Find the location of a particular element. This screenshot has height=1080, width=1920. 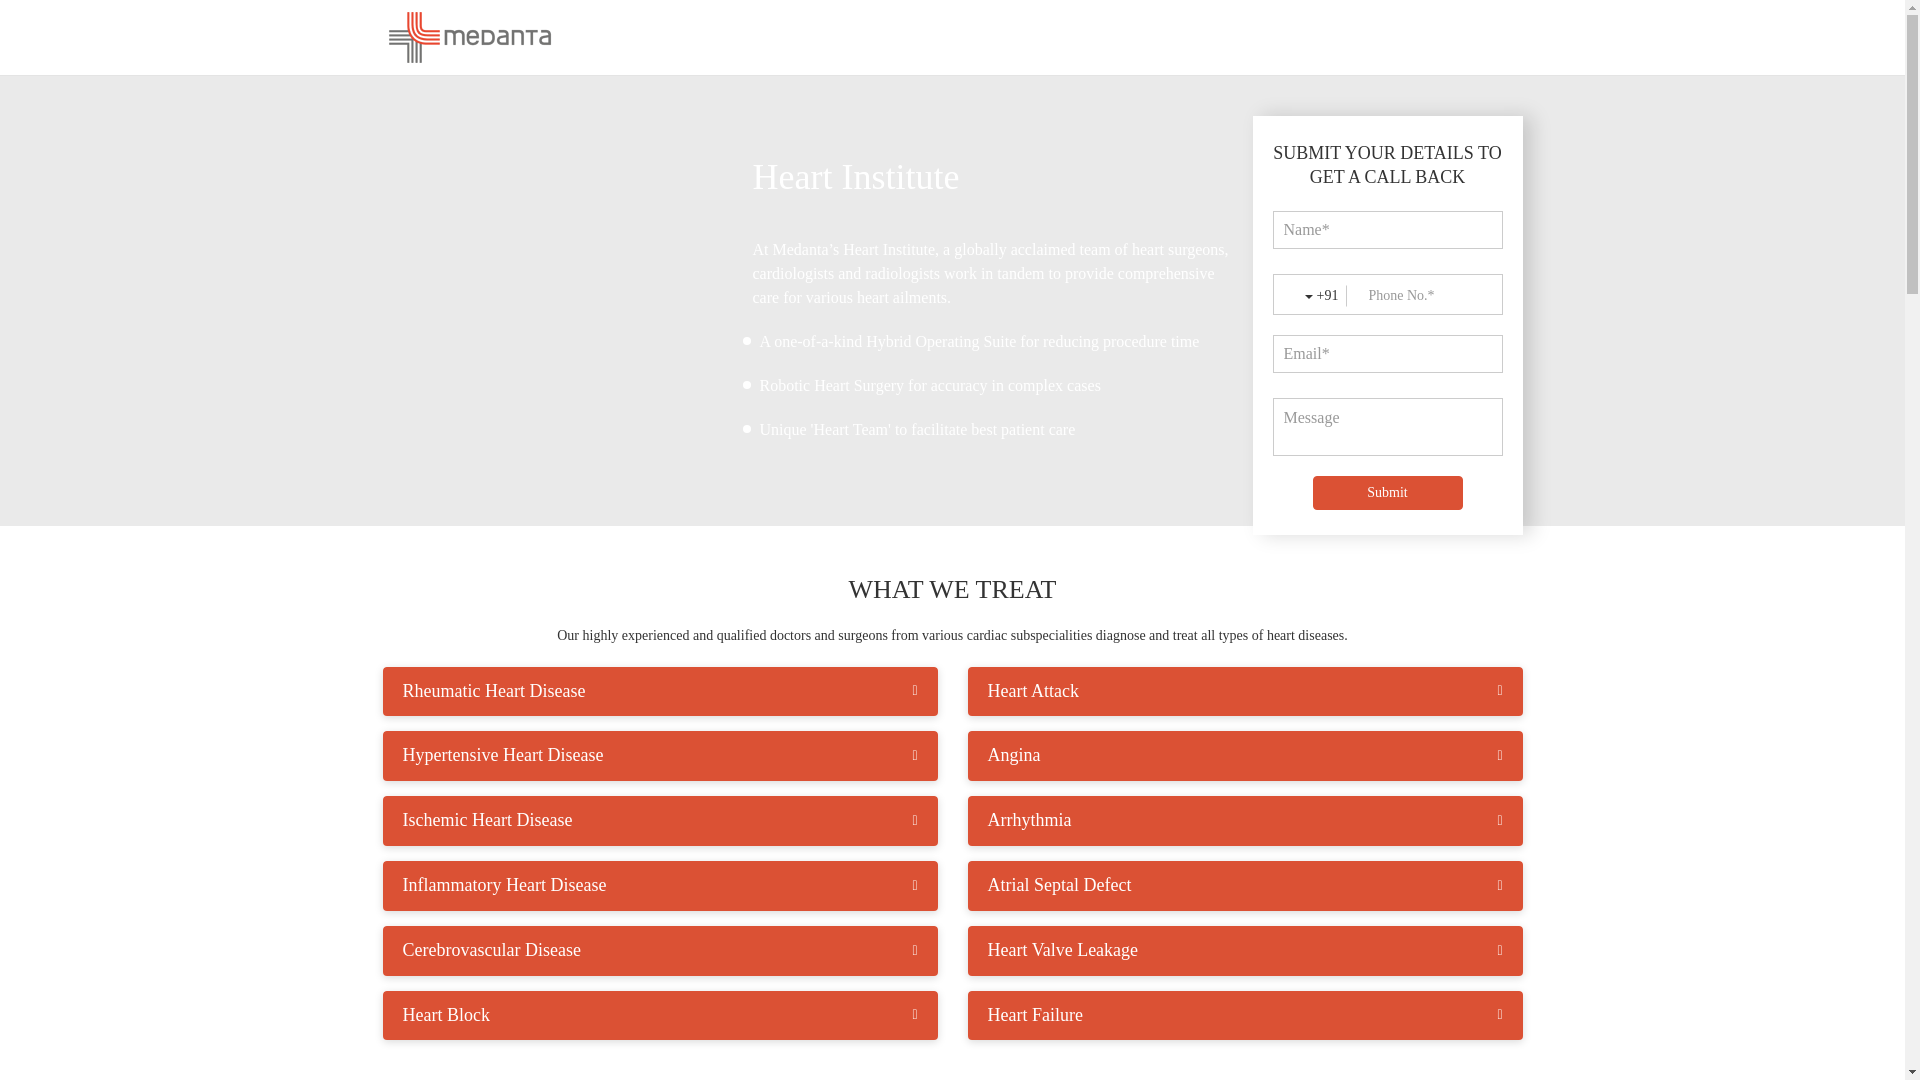

Ischemic Heart Disease is located at coordinates (659, 820).